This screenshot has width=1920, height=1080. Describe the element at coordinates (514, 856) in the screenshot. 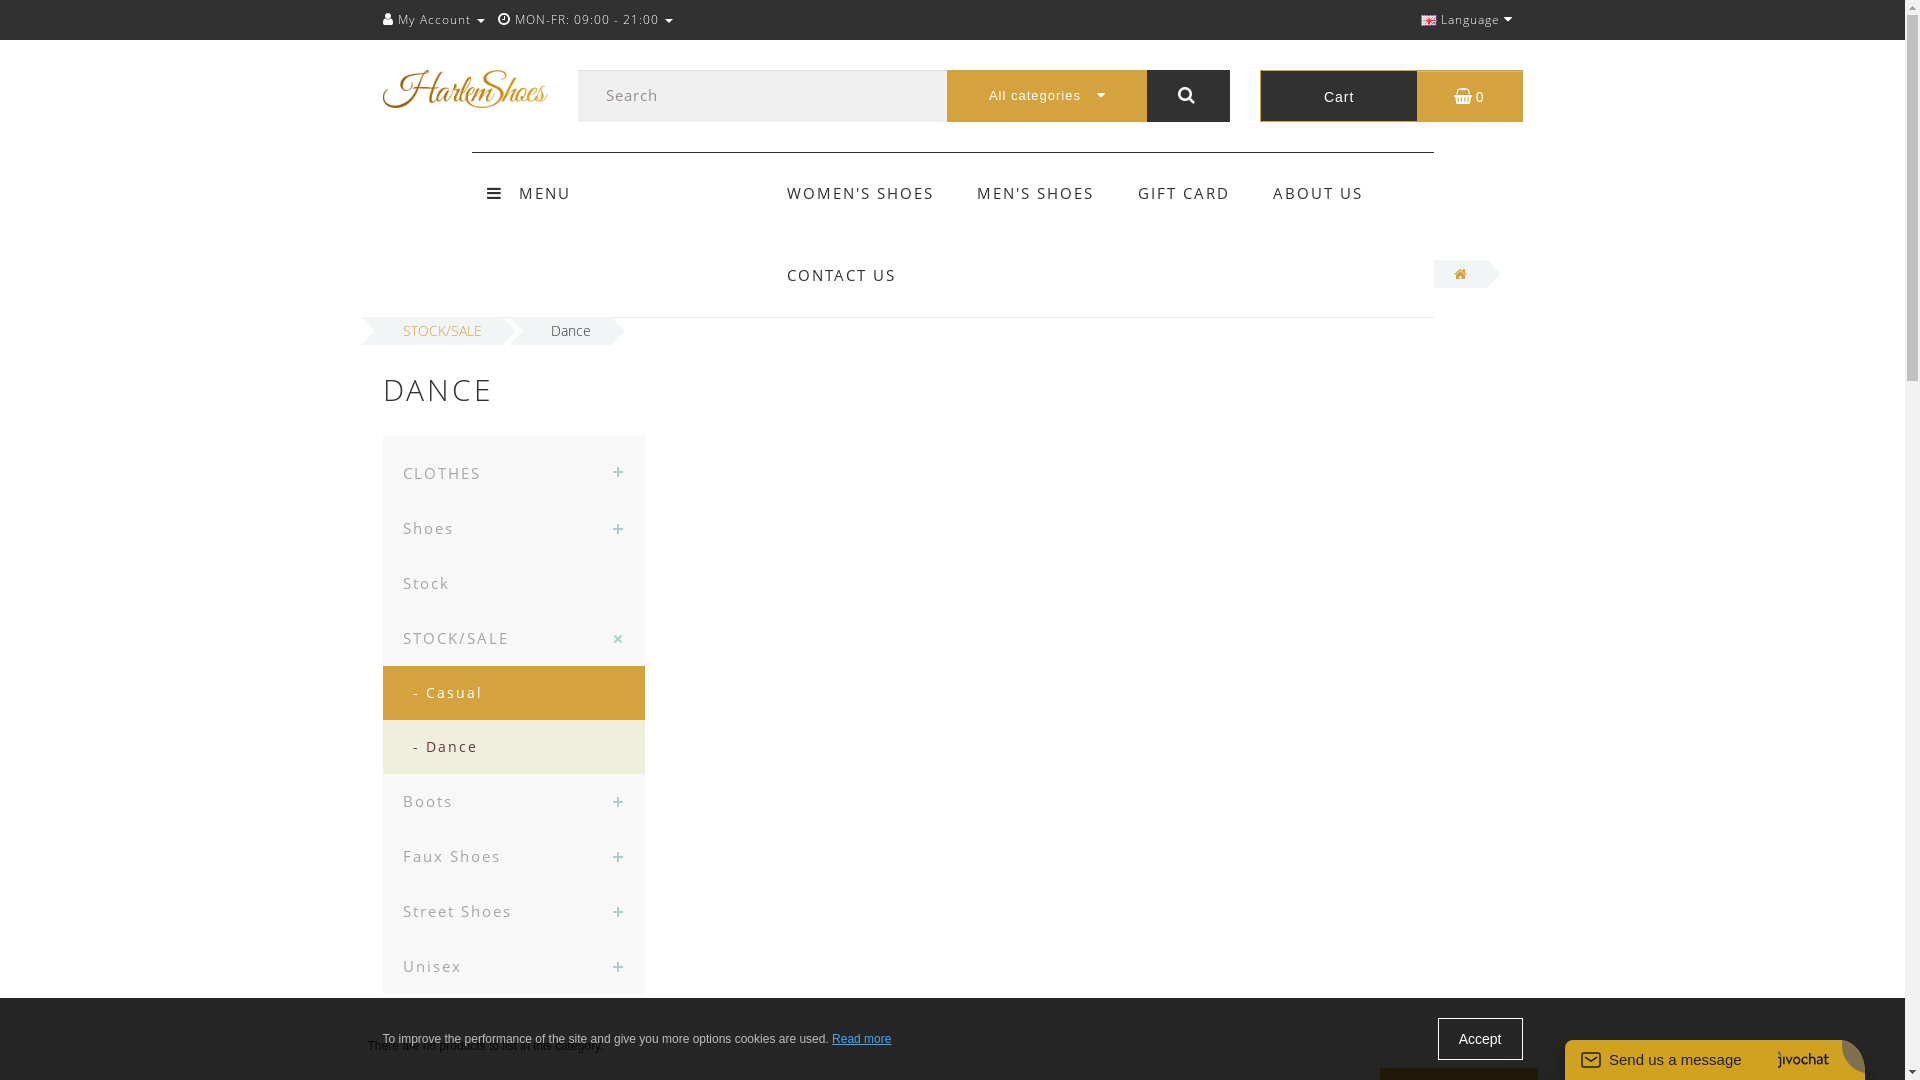

I see `Faux Shoes` at that location.